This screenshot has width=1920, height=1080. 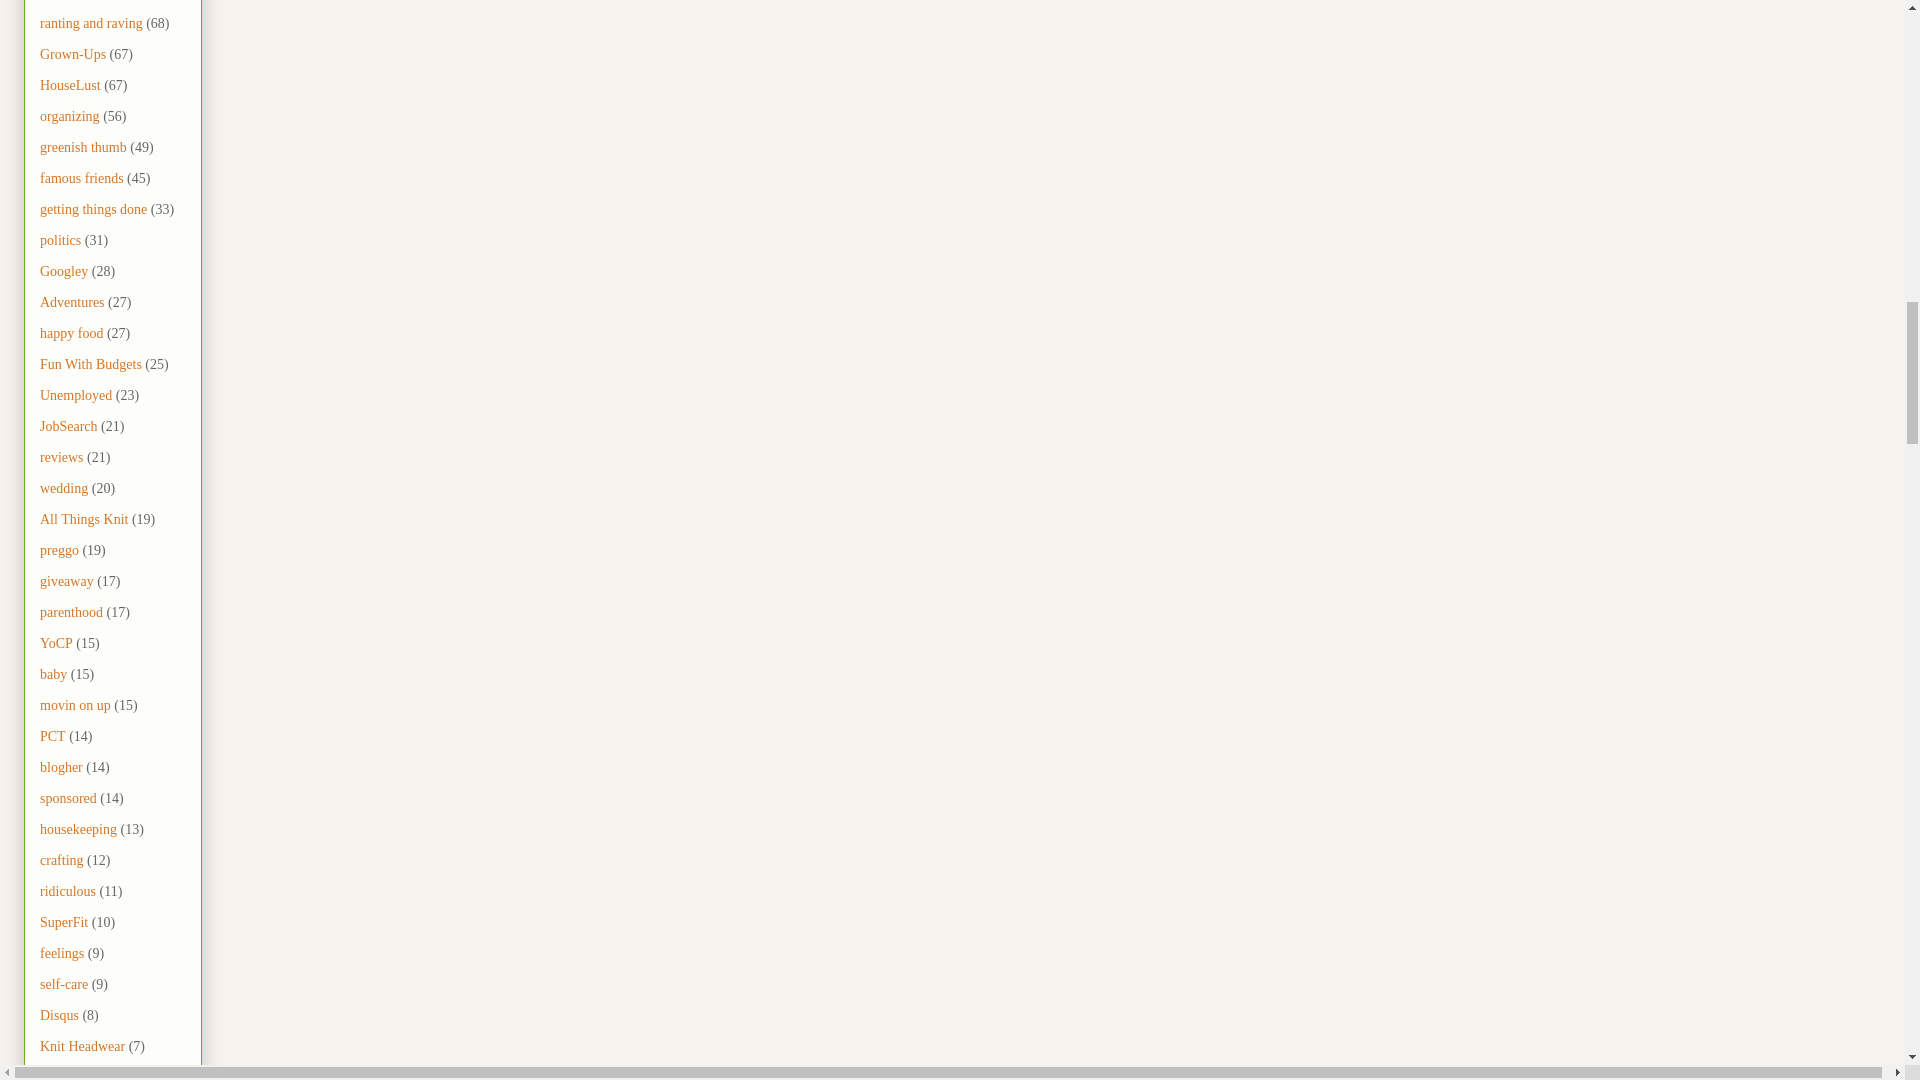 What do you see at coordinates (70, 84) in the screenshot?
I see `HouseLust` at bounding box center [70, 84].